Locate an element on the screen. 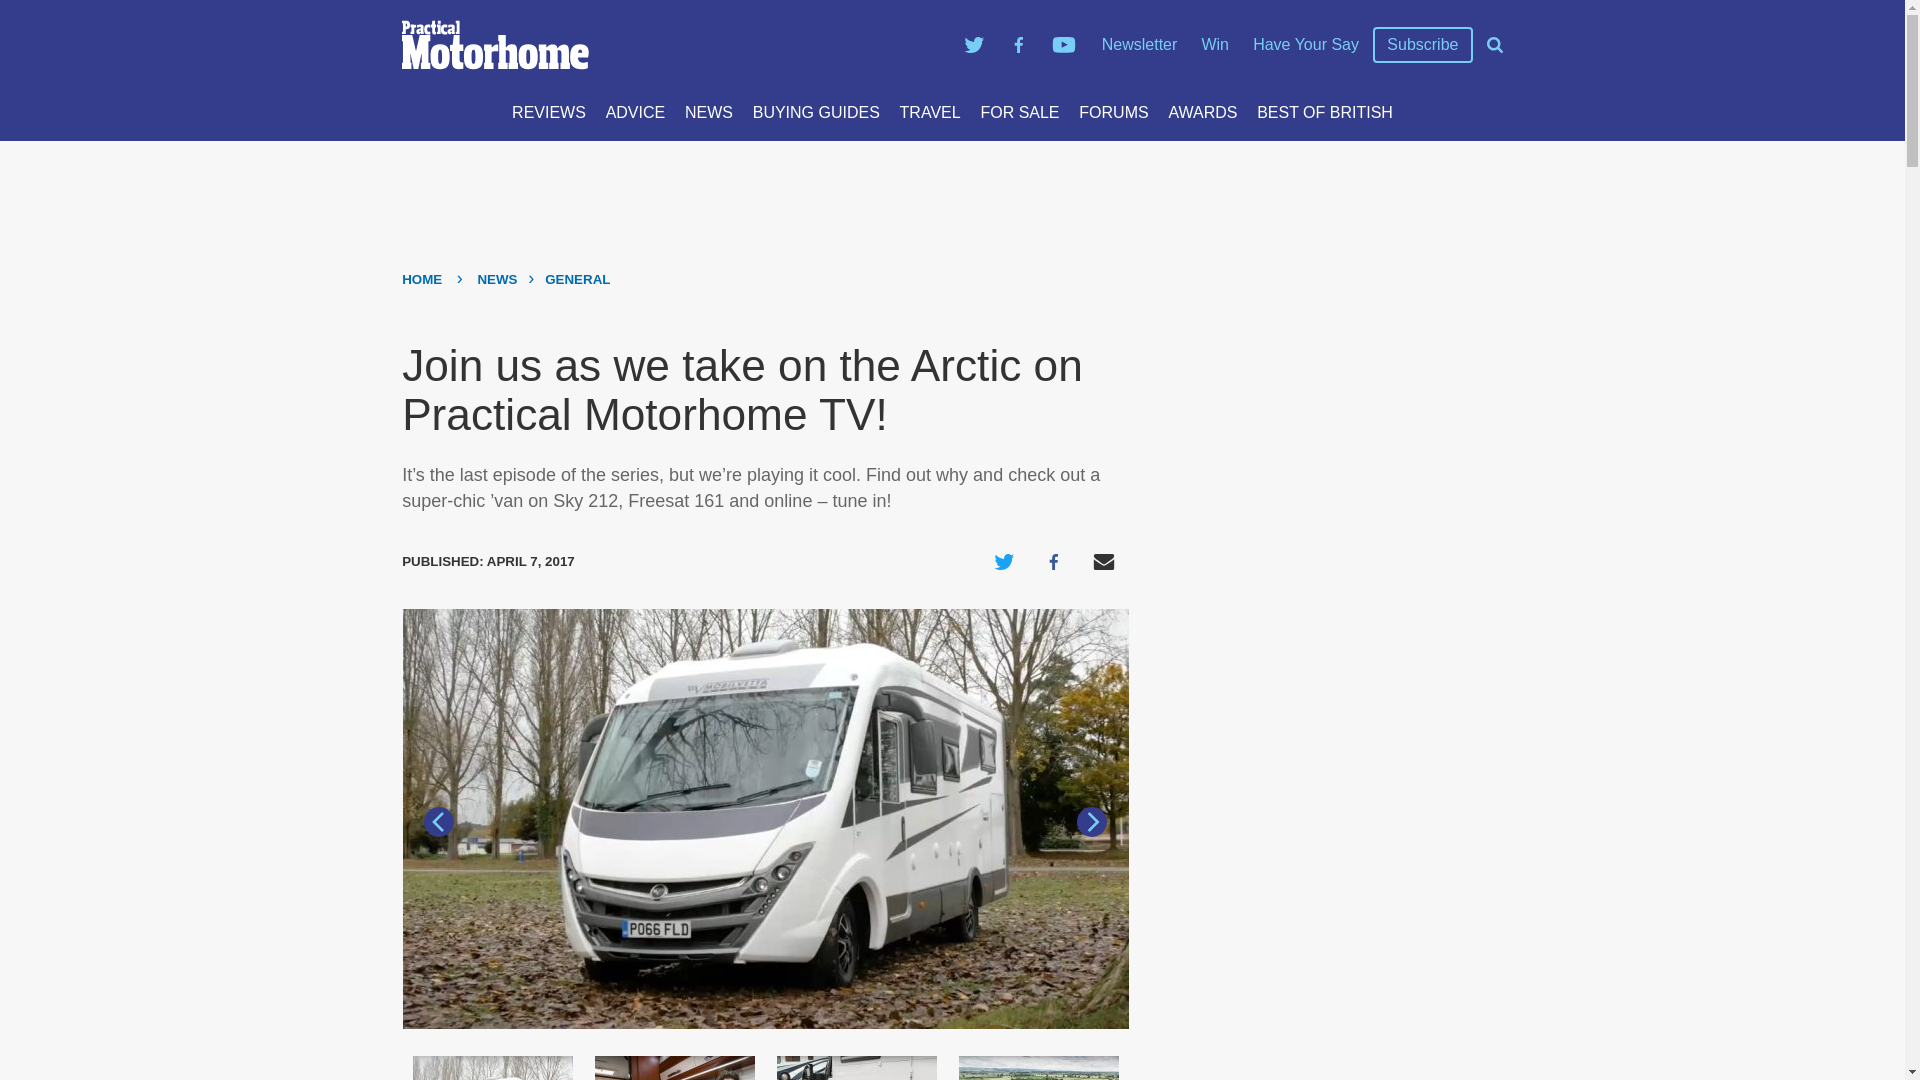  Have Your Say is located at coordinates (1305, 44).